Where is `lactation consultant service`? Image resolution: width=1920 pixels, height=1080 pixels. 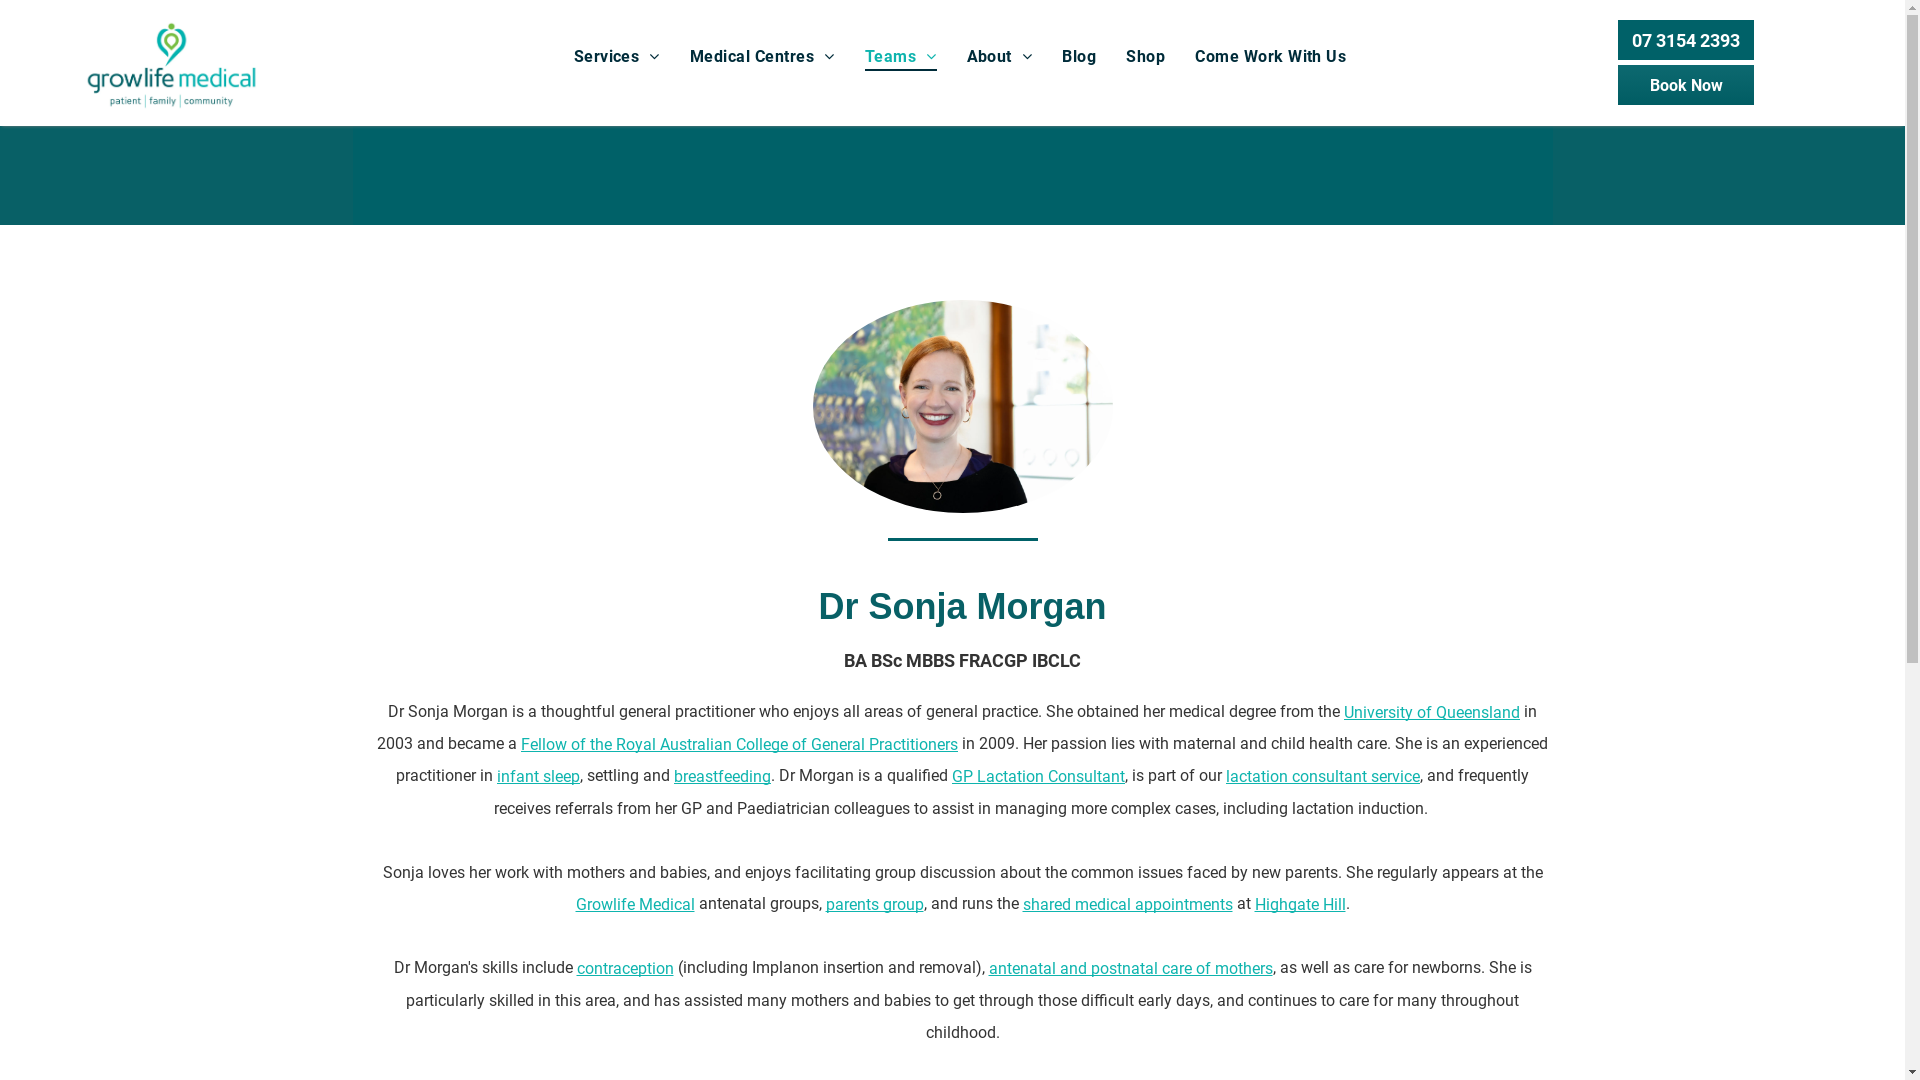 lactation consultant service is located at coordinates (1323, 776).